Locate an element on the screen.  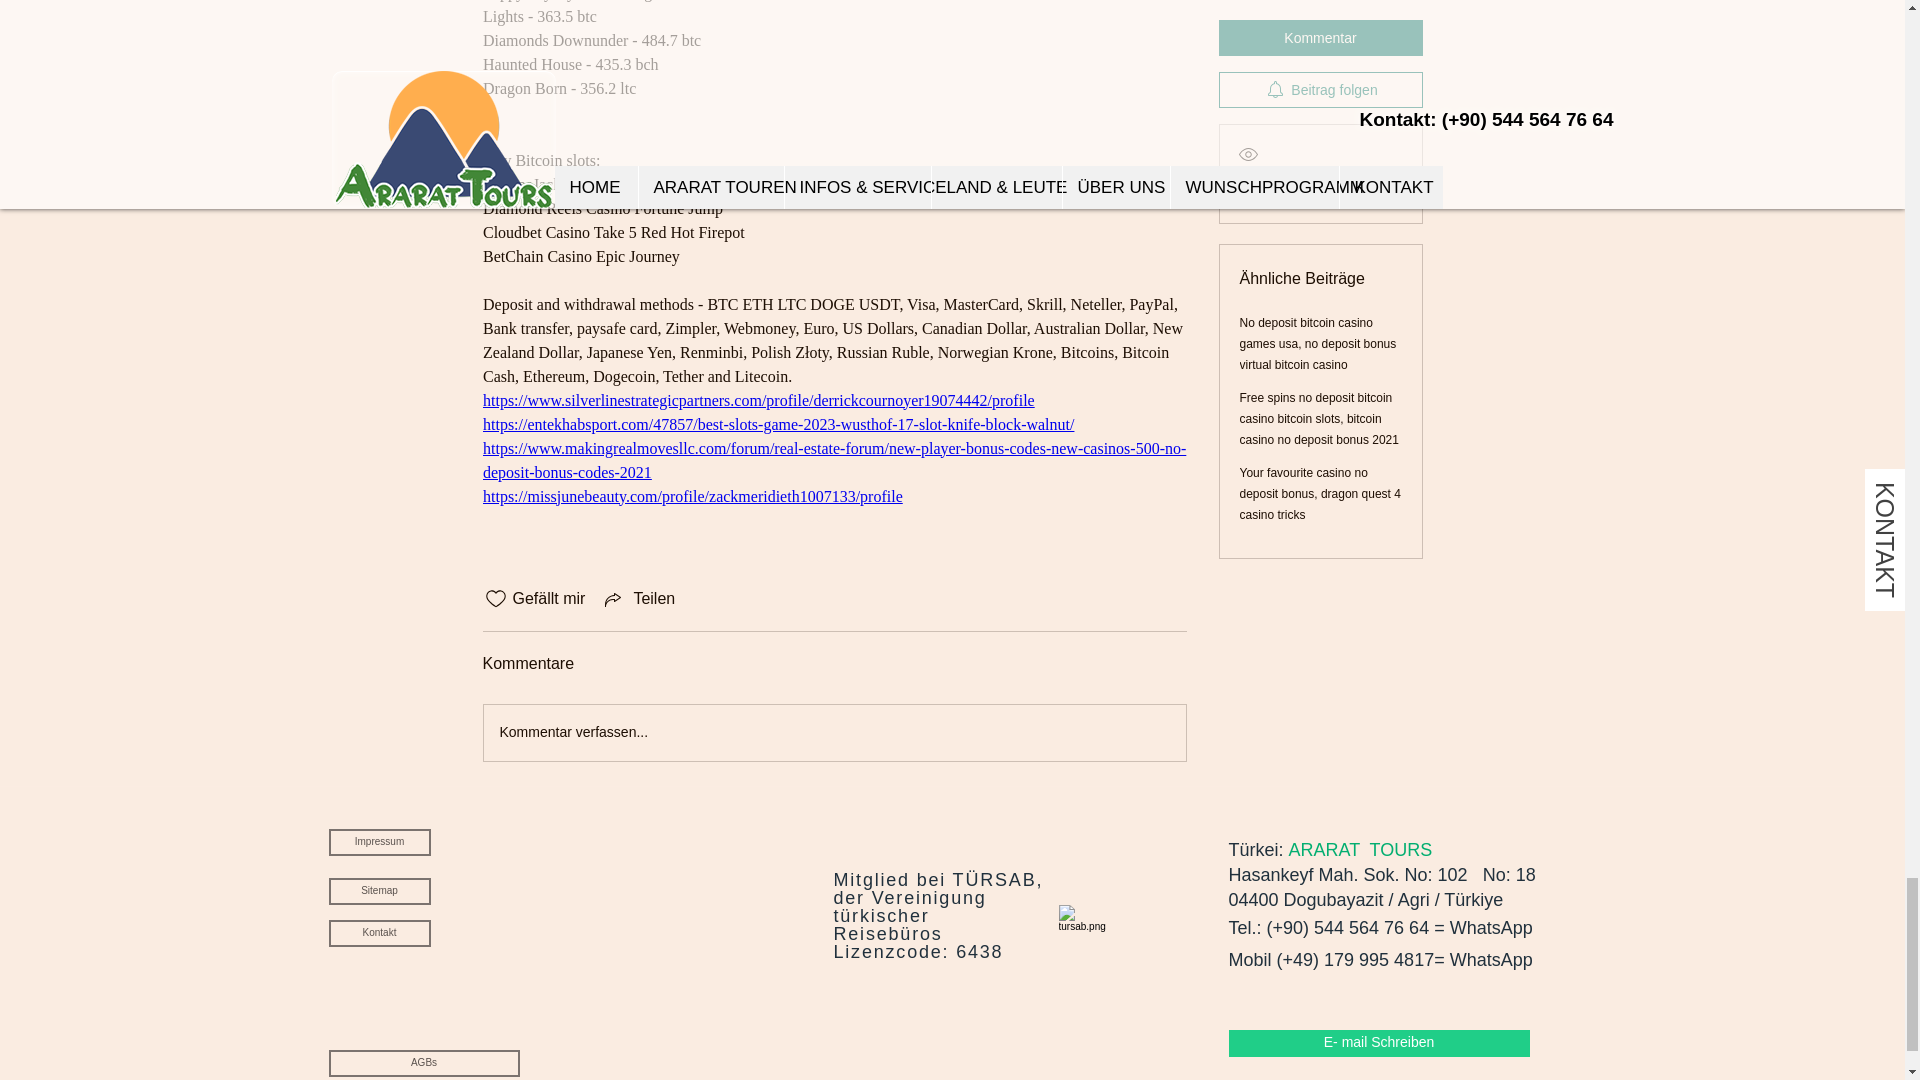
Teilen is located at coordinates (638, 599).